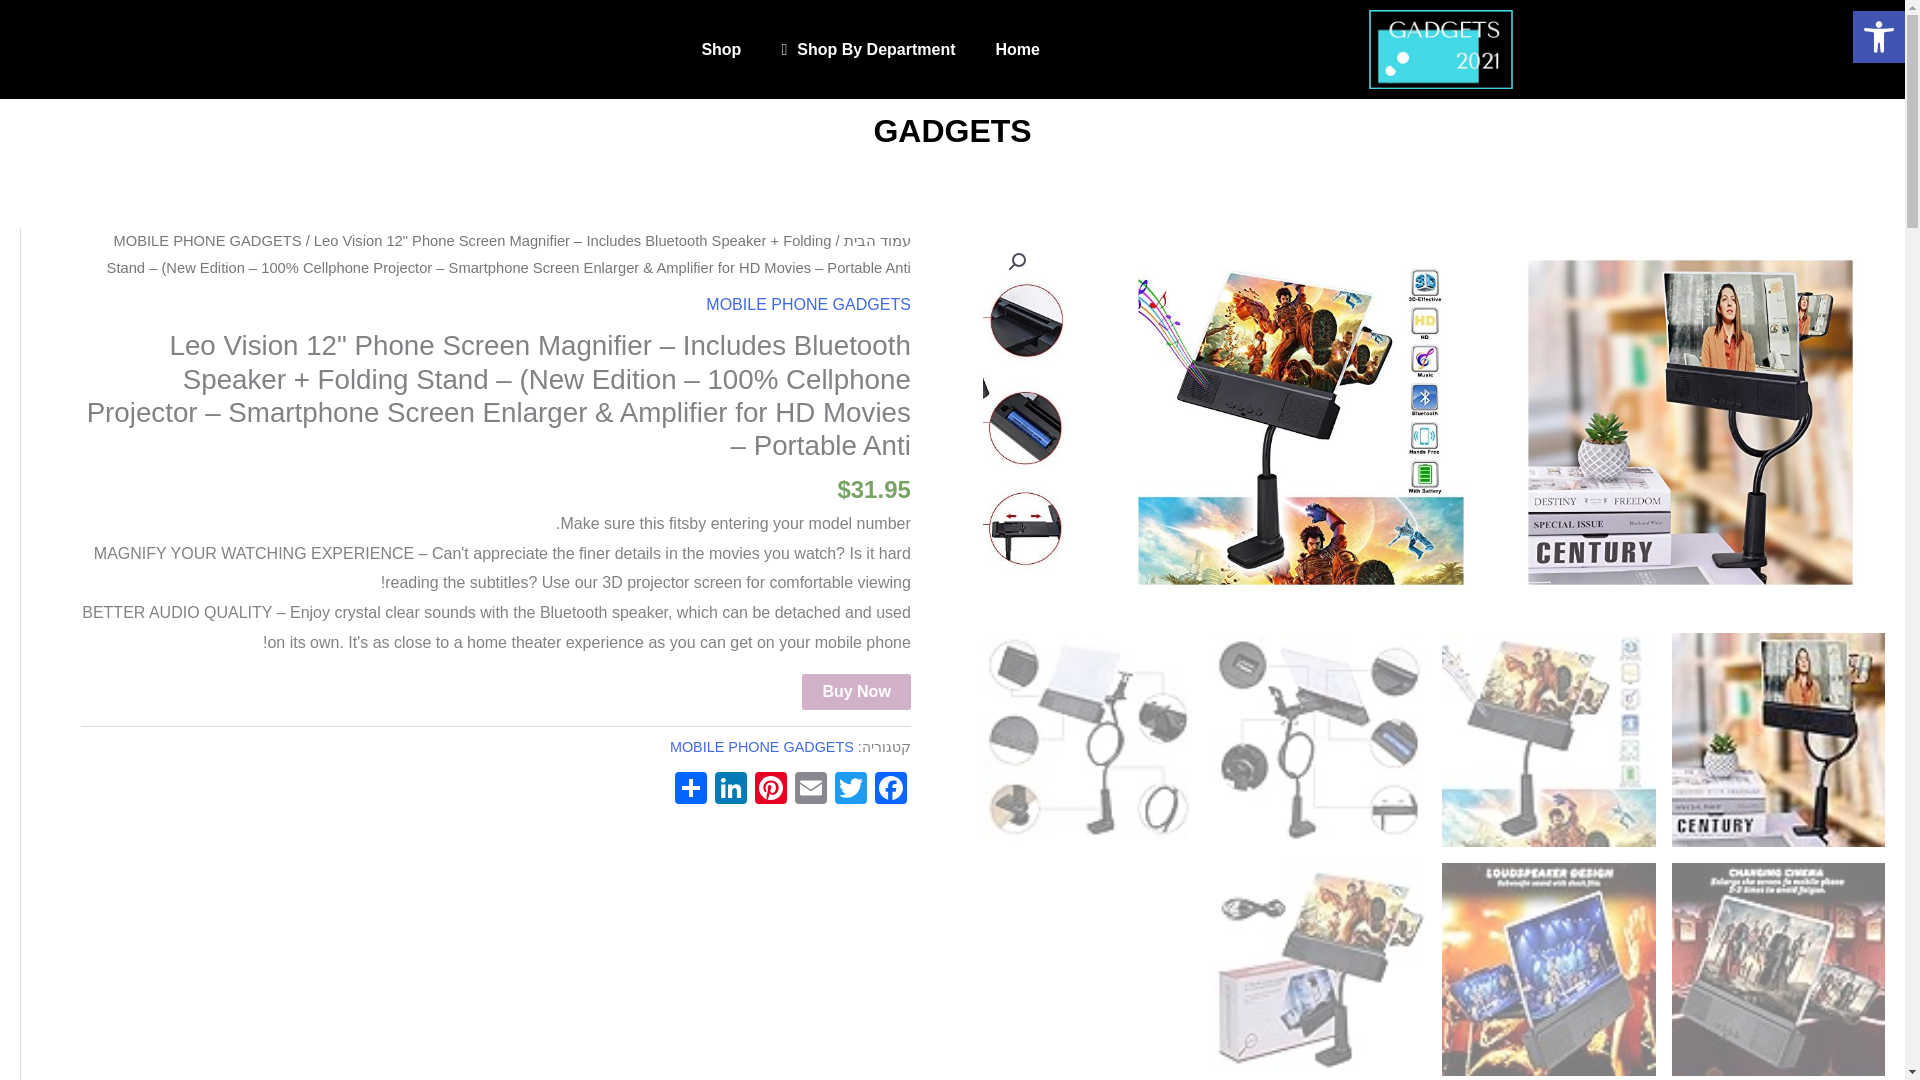 The image size is (1920, 1080). What do you see at coordinates (851, 790) in the screenshot?
I see `Twitter` at bounding box center [851, 790].